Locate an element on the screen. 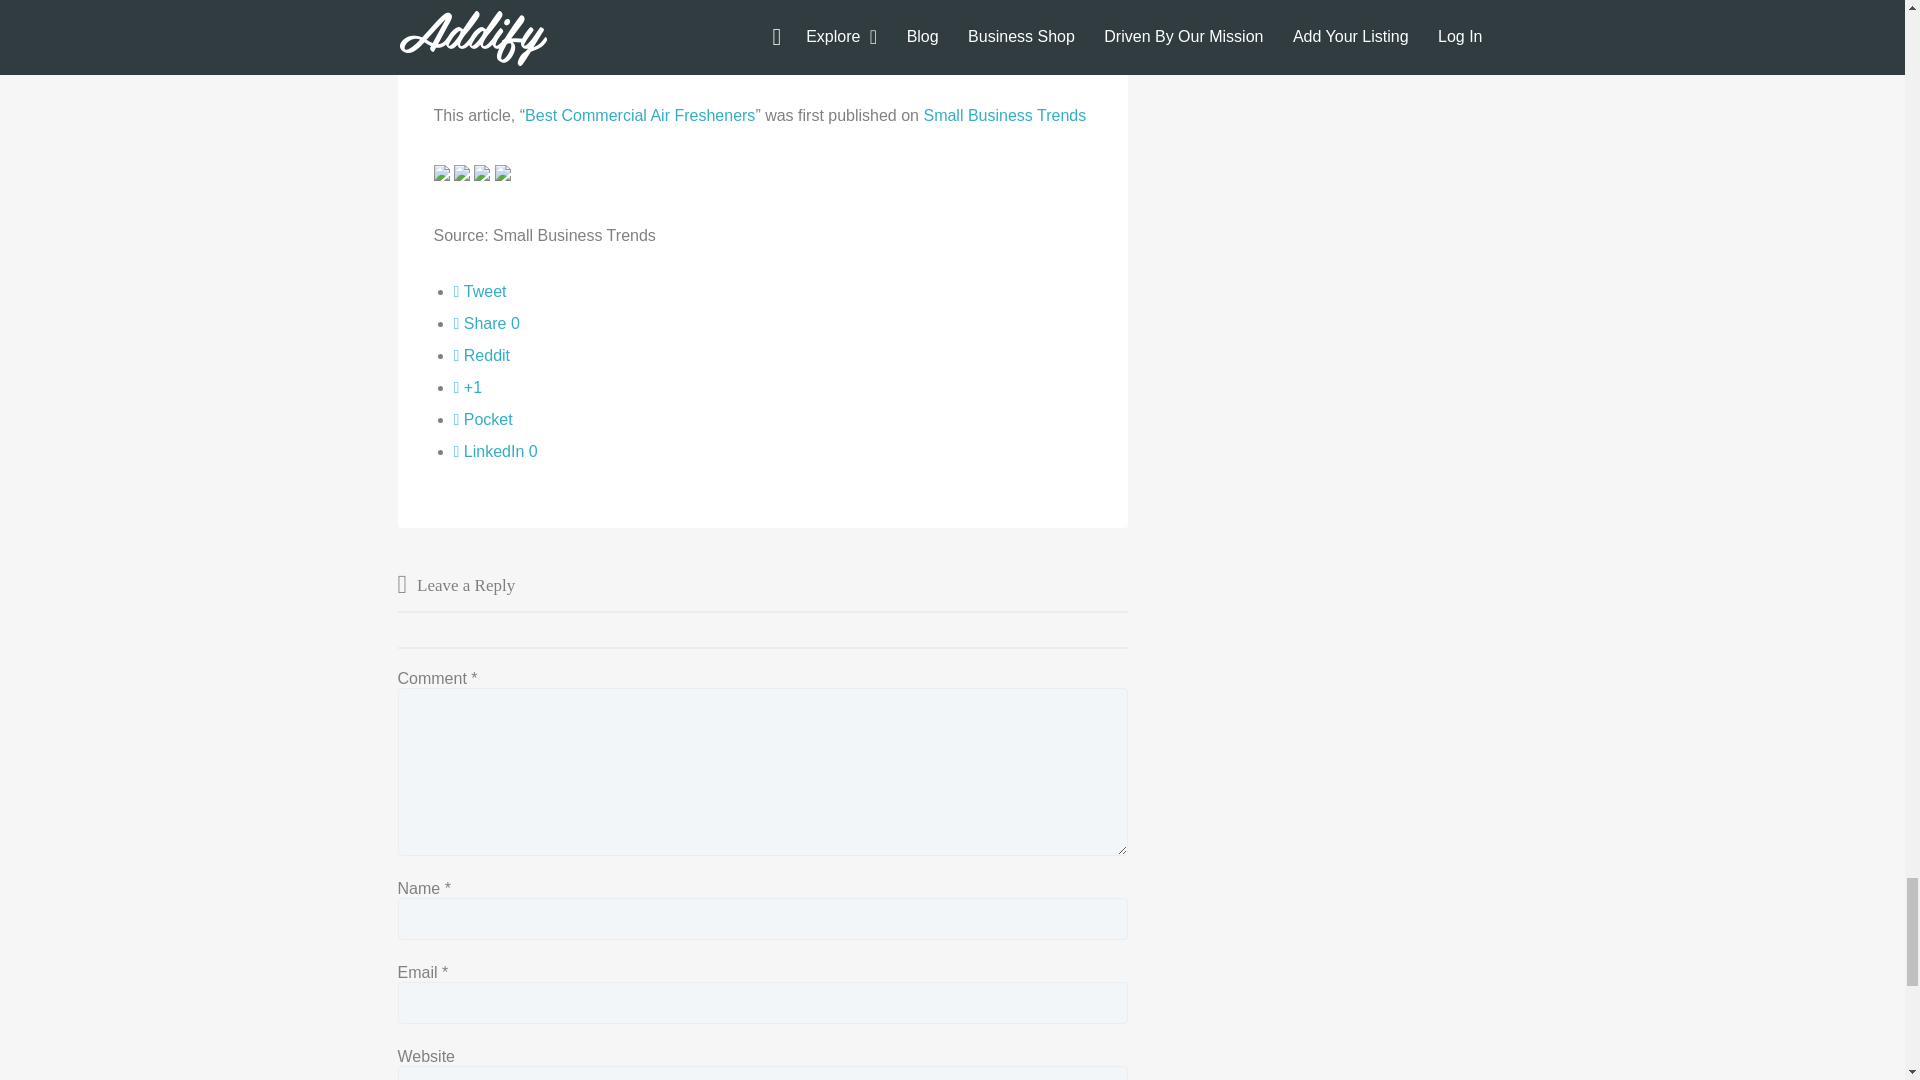  Tweet on Twitter is located at coordinates (480, 291).